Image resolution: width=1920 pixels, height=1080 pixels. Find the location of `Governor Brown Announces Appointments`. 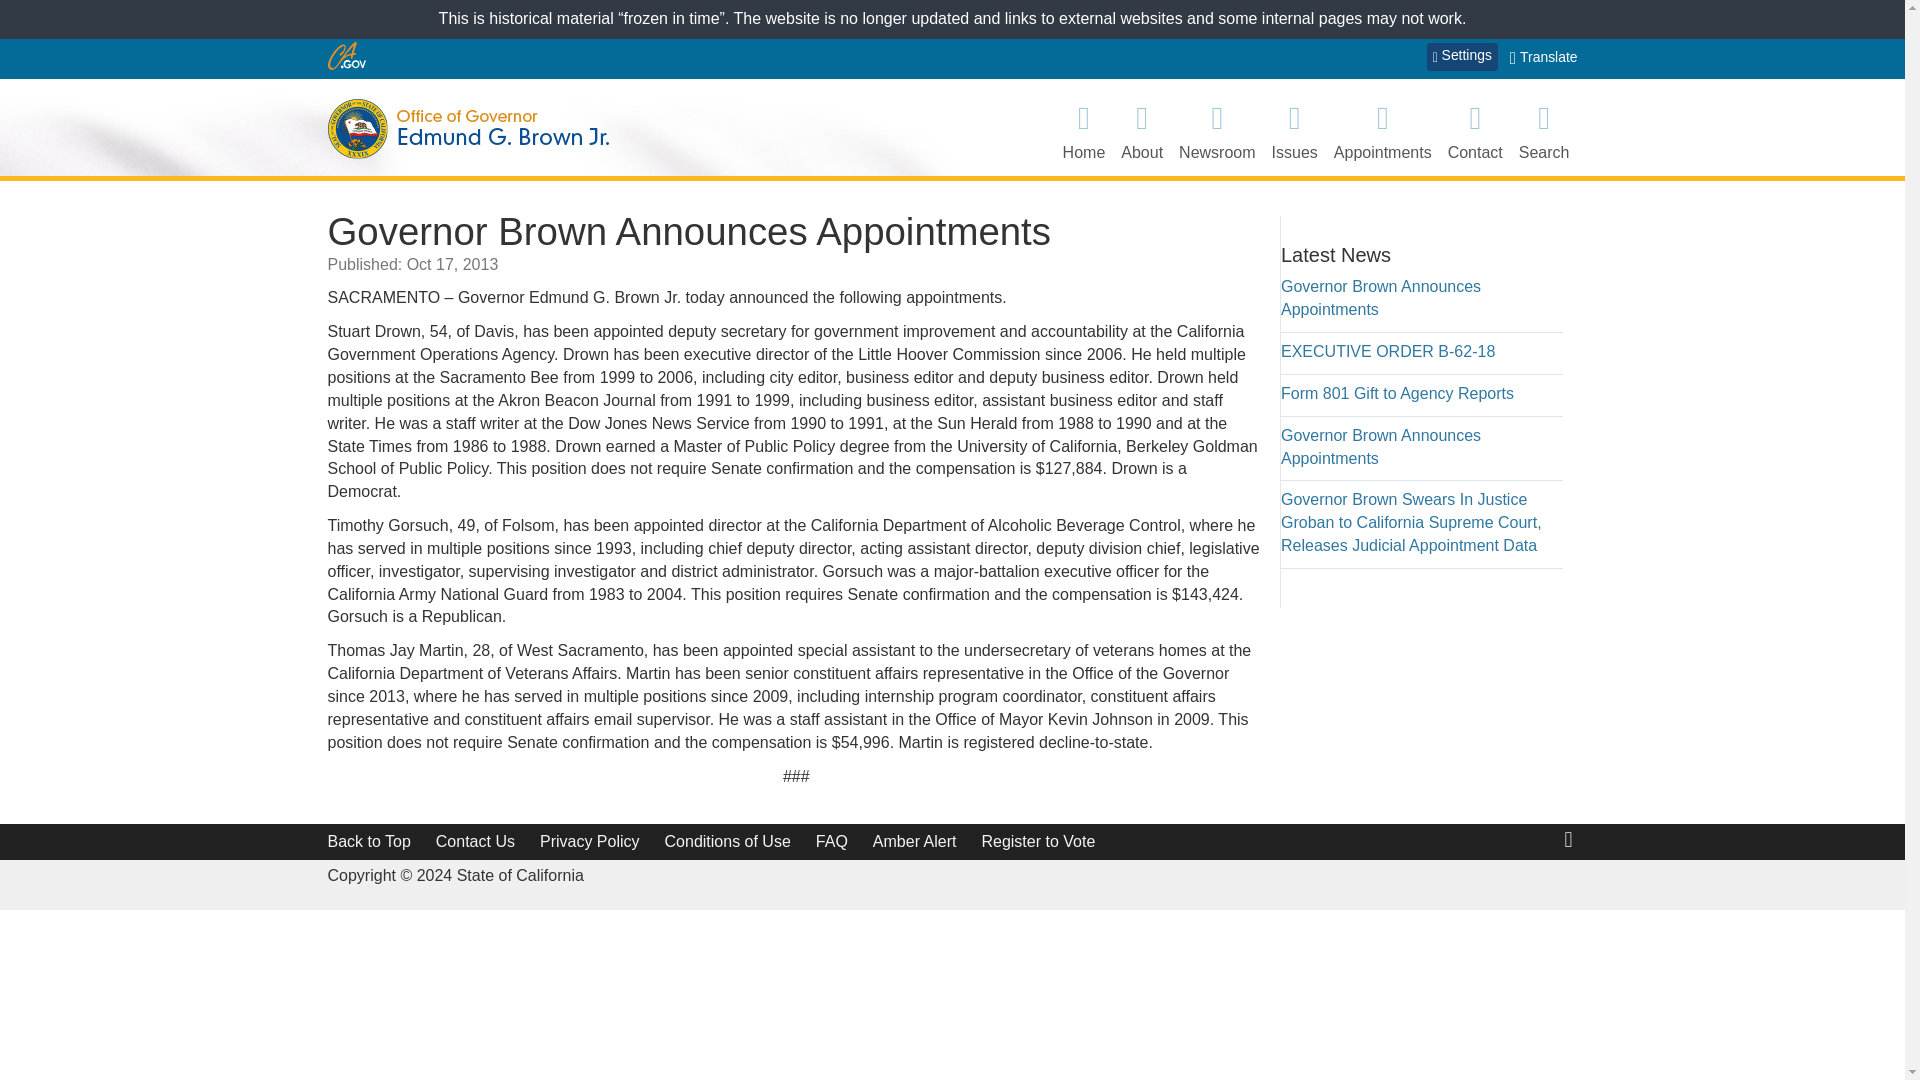

Governor Brown Announces Appointments is located at coordinates (1380, 297).